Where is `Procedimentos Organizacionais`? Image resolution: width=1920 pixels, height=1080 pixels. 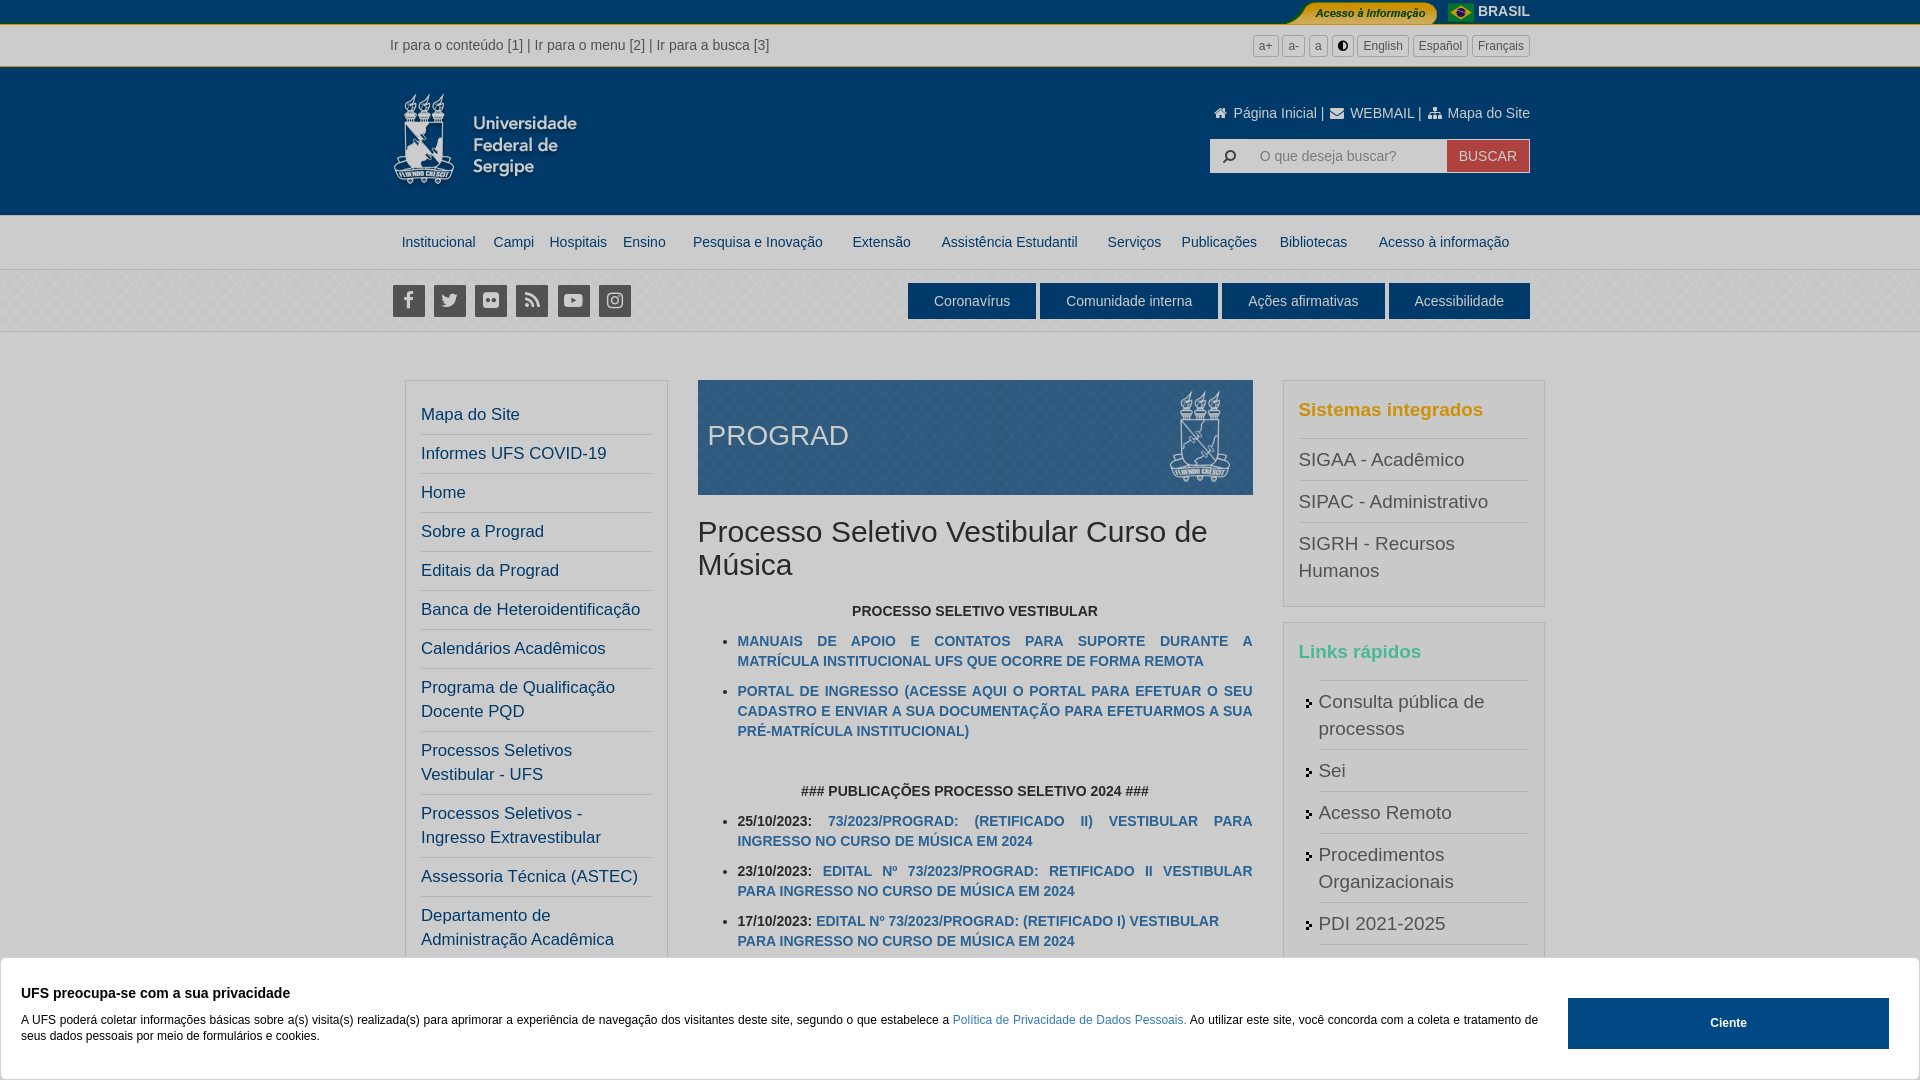 Procedimentos Organizacionais is located at coordinates (1386, 868).